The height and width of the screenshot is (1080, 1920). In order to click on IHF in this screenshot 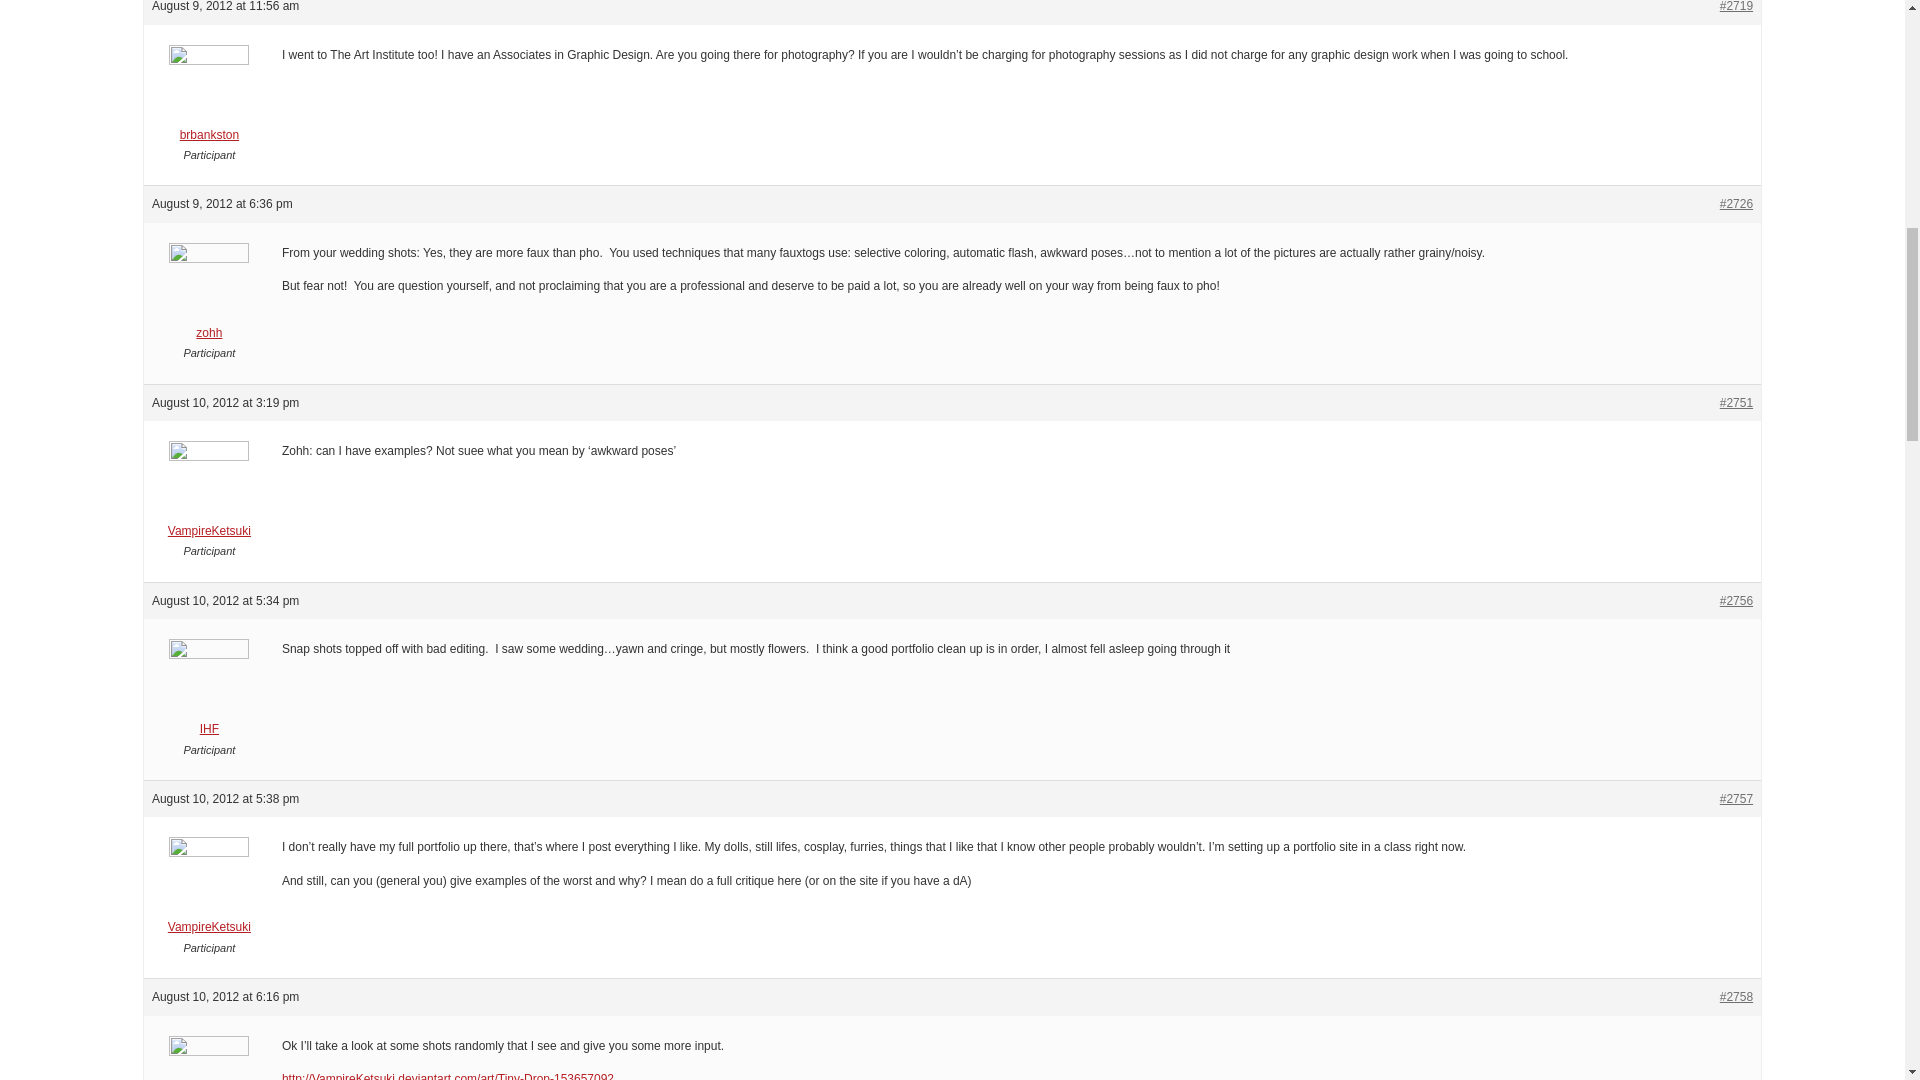, I will do `click(208, 1062)`.